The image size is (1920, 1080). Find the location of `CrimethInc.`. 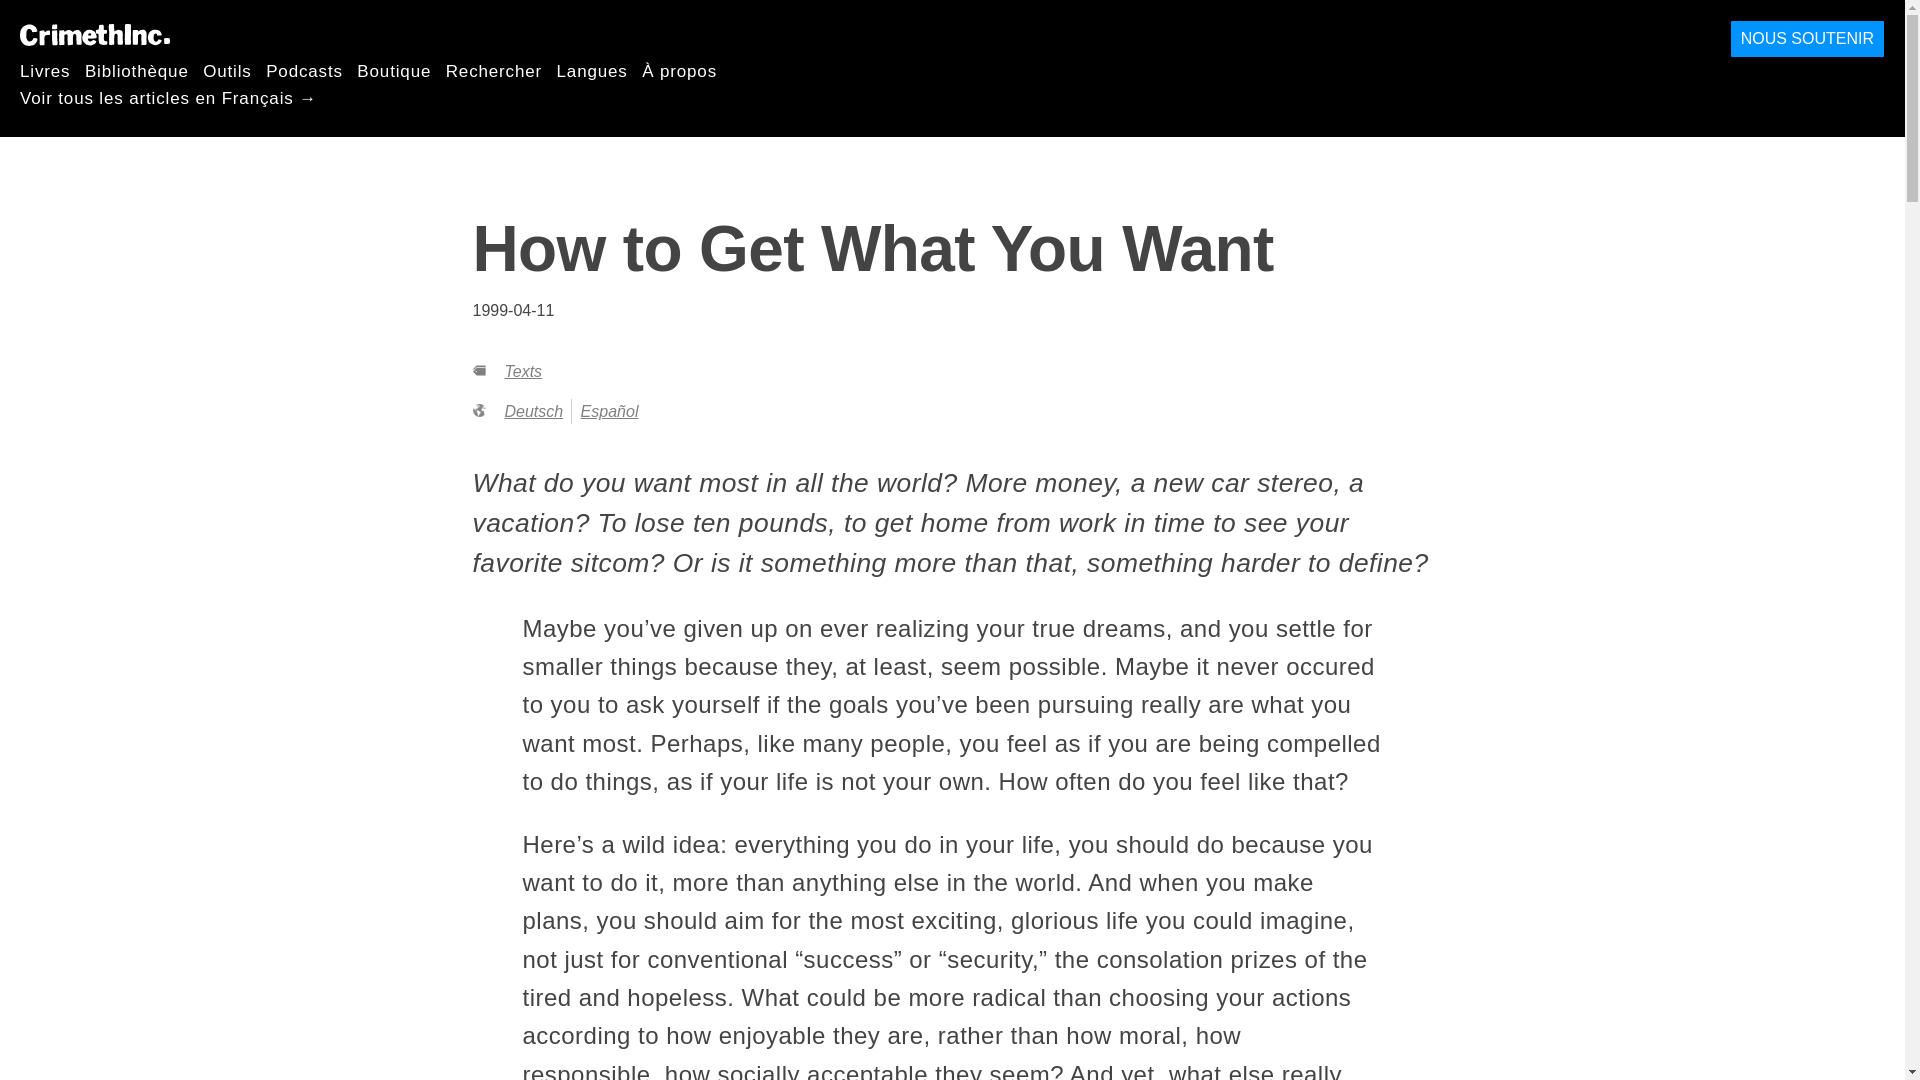

CrimethInc. is located at coordinates (94, 34).